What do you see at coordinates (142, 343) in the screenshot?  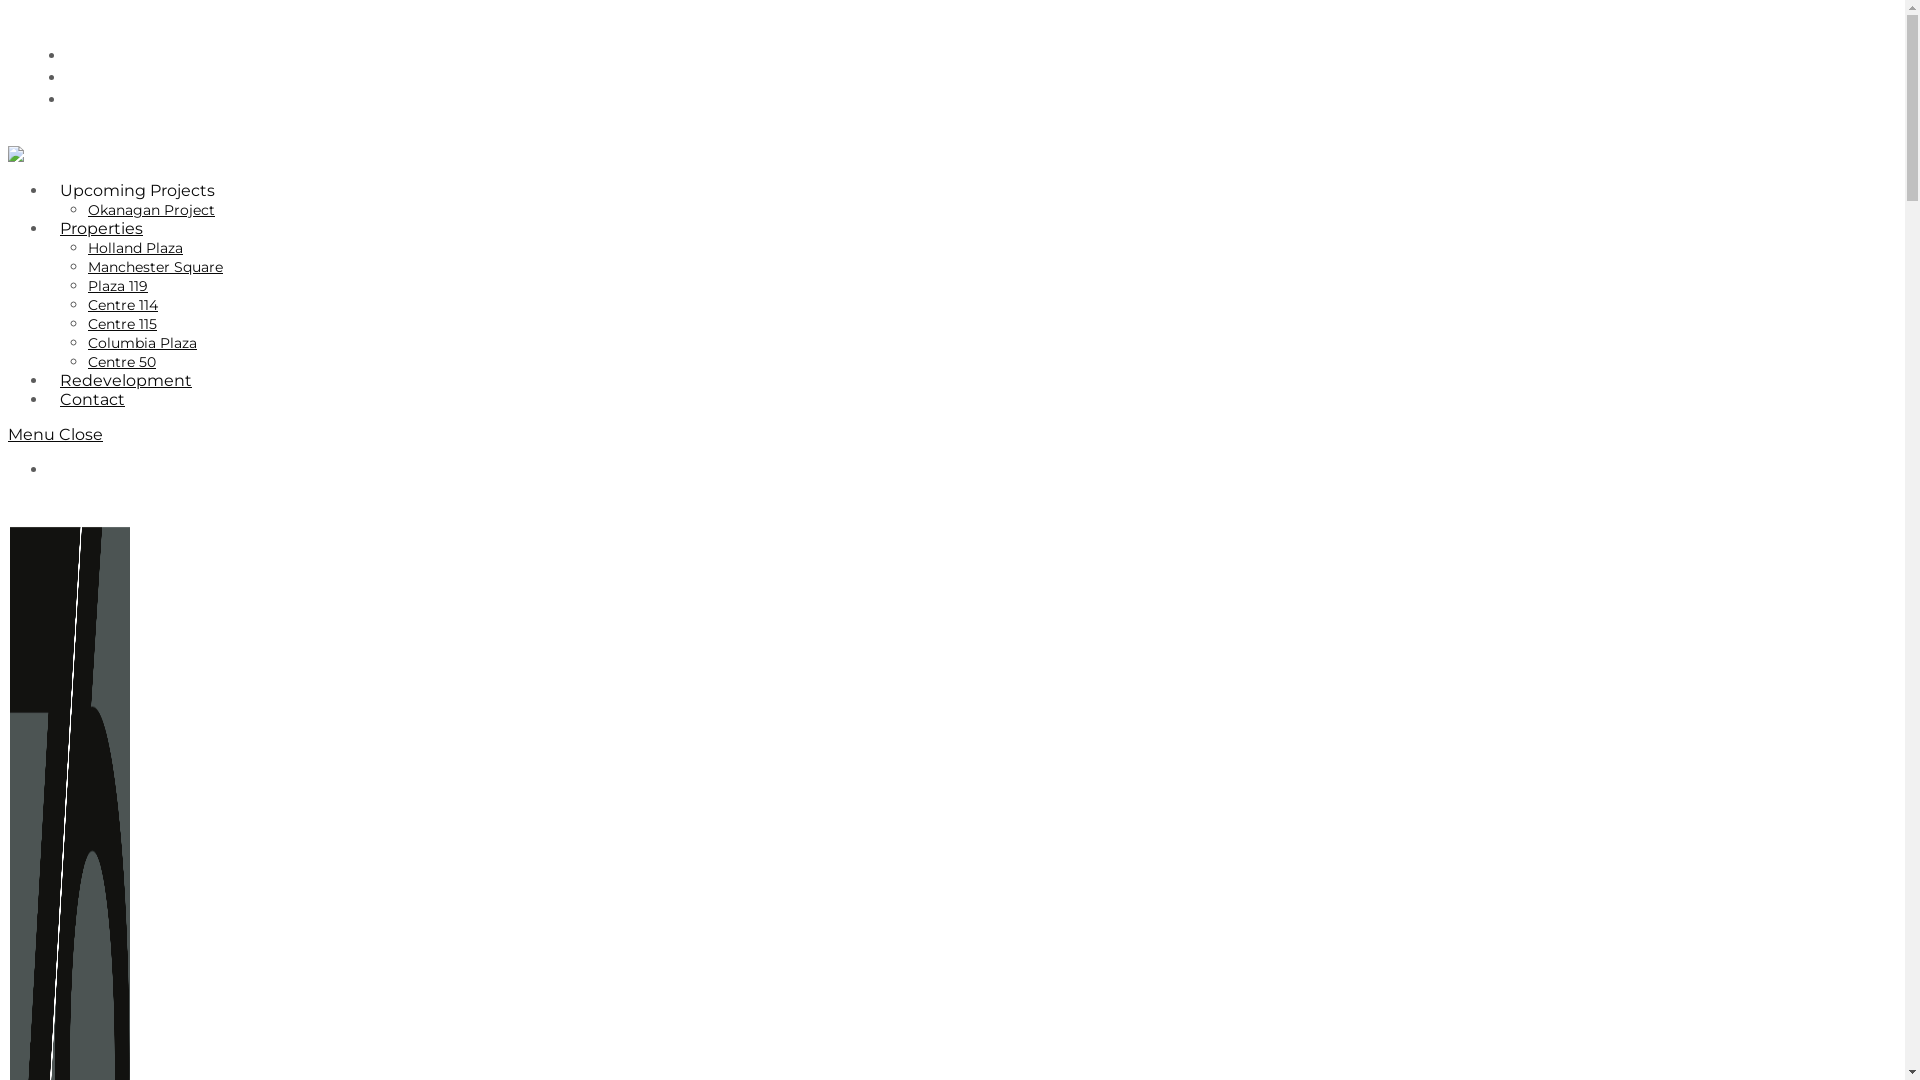 I see `Columbia Plaza` at bounding box center [142, 343].